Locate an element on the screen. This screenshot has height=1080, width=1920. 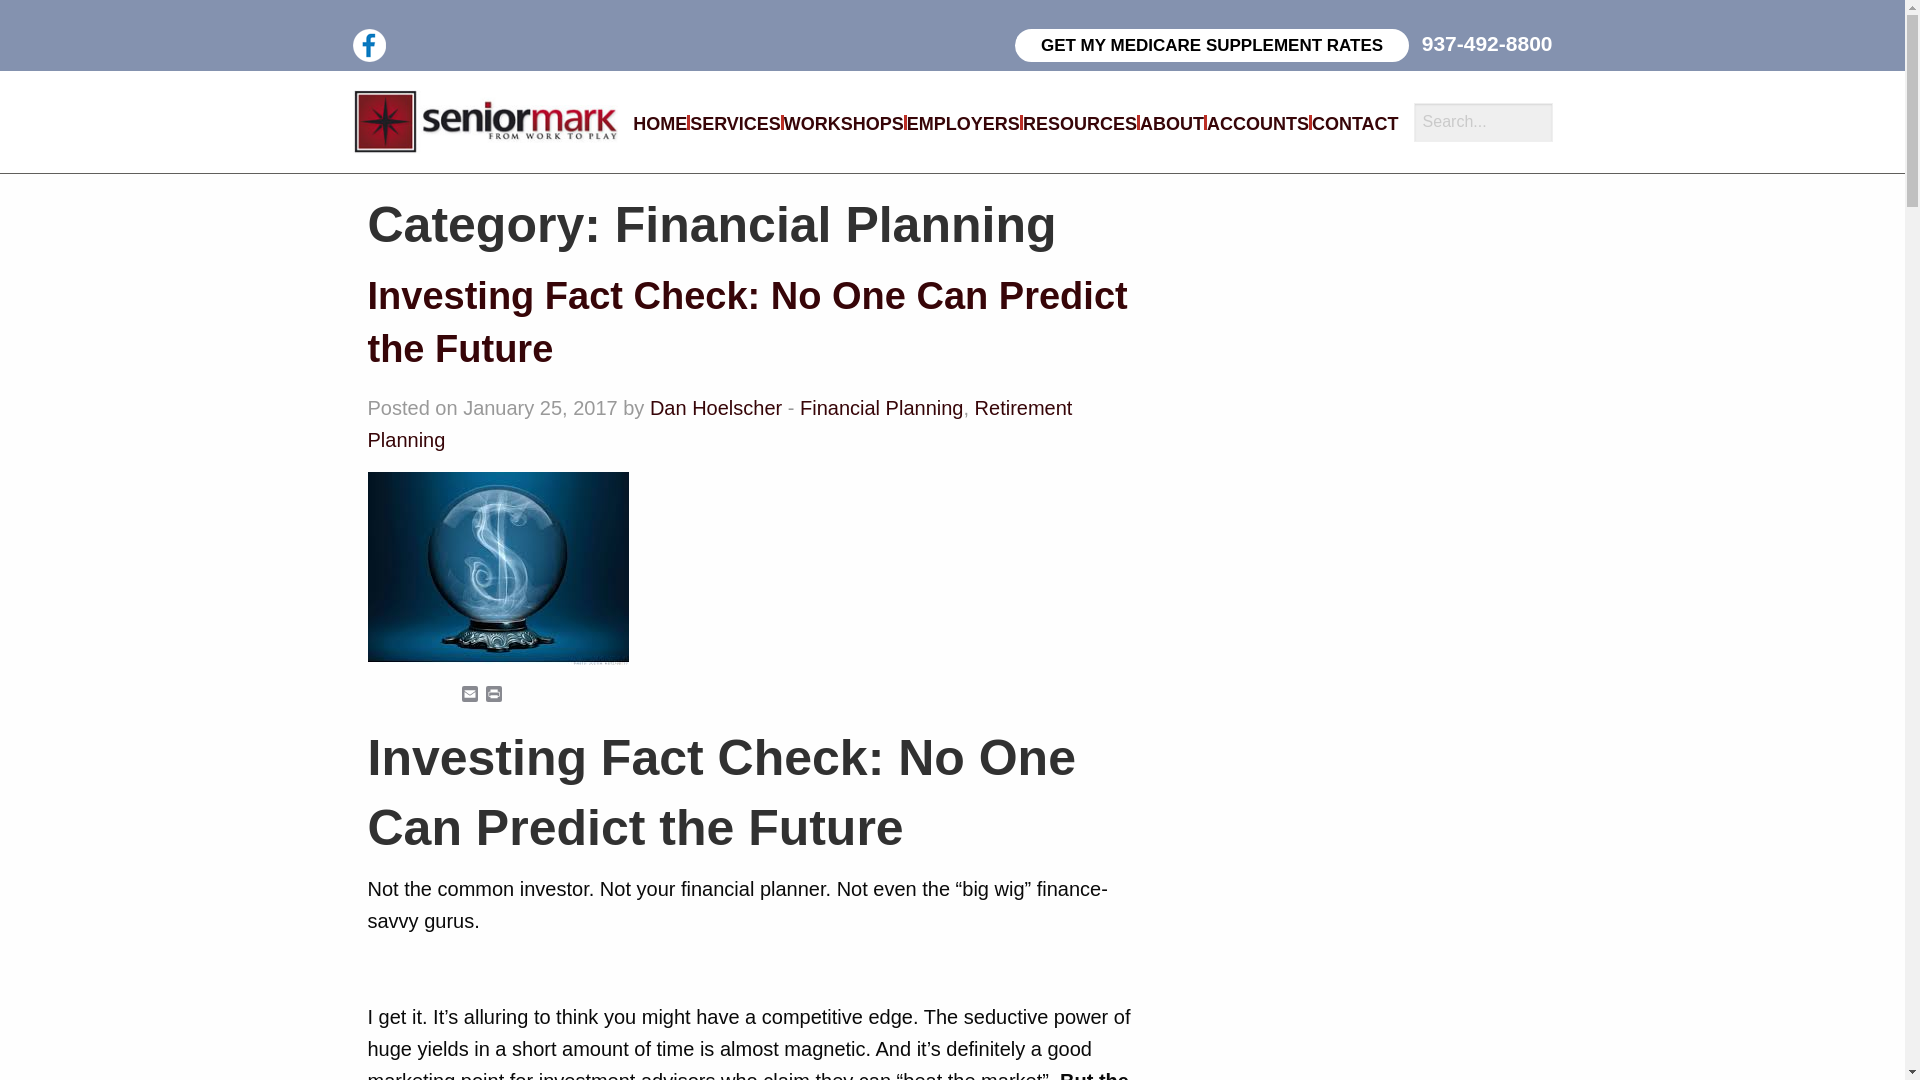
GET MY MEDICARE SUPPLEMENT RATES is located at coordinates (1212, 45).